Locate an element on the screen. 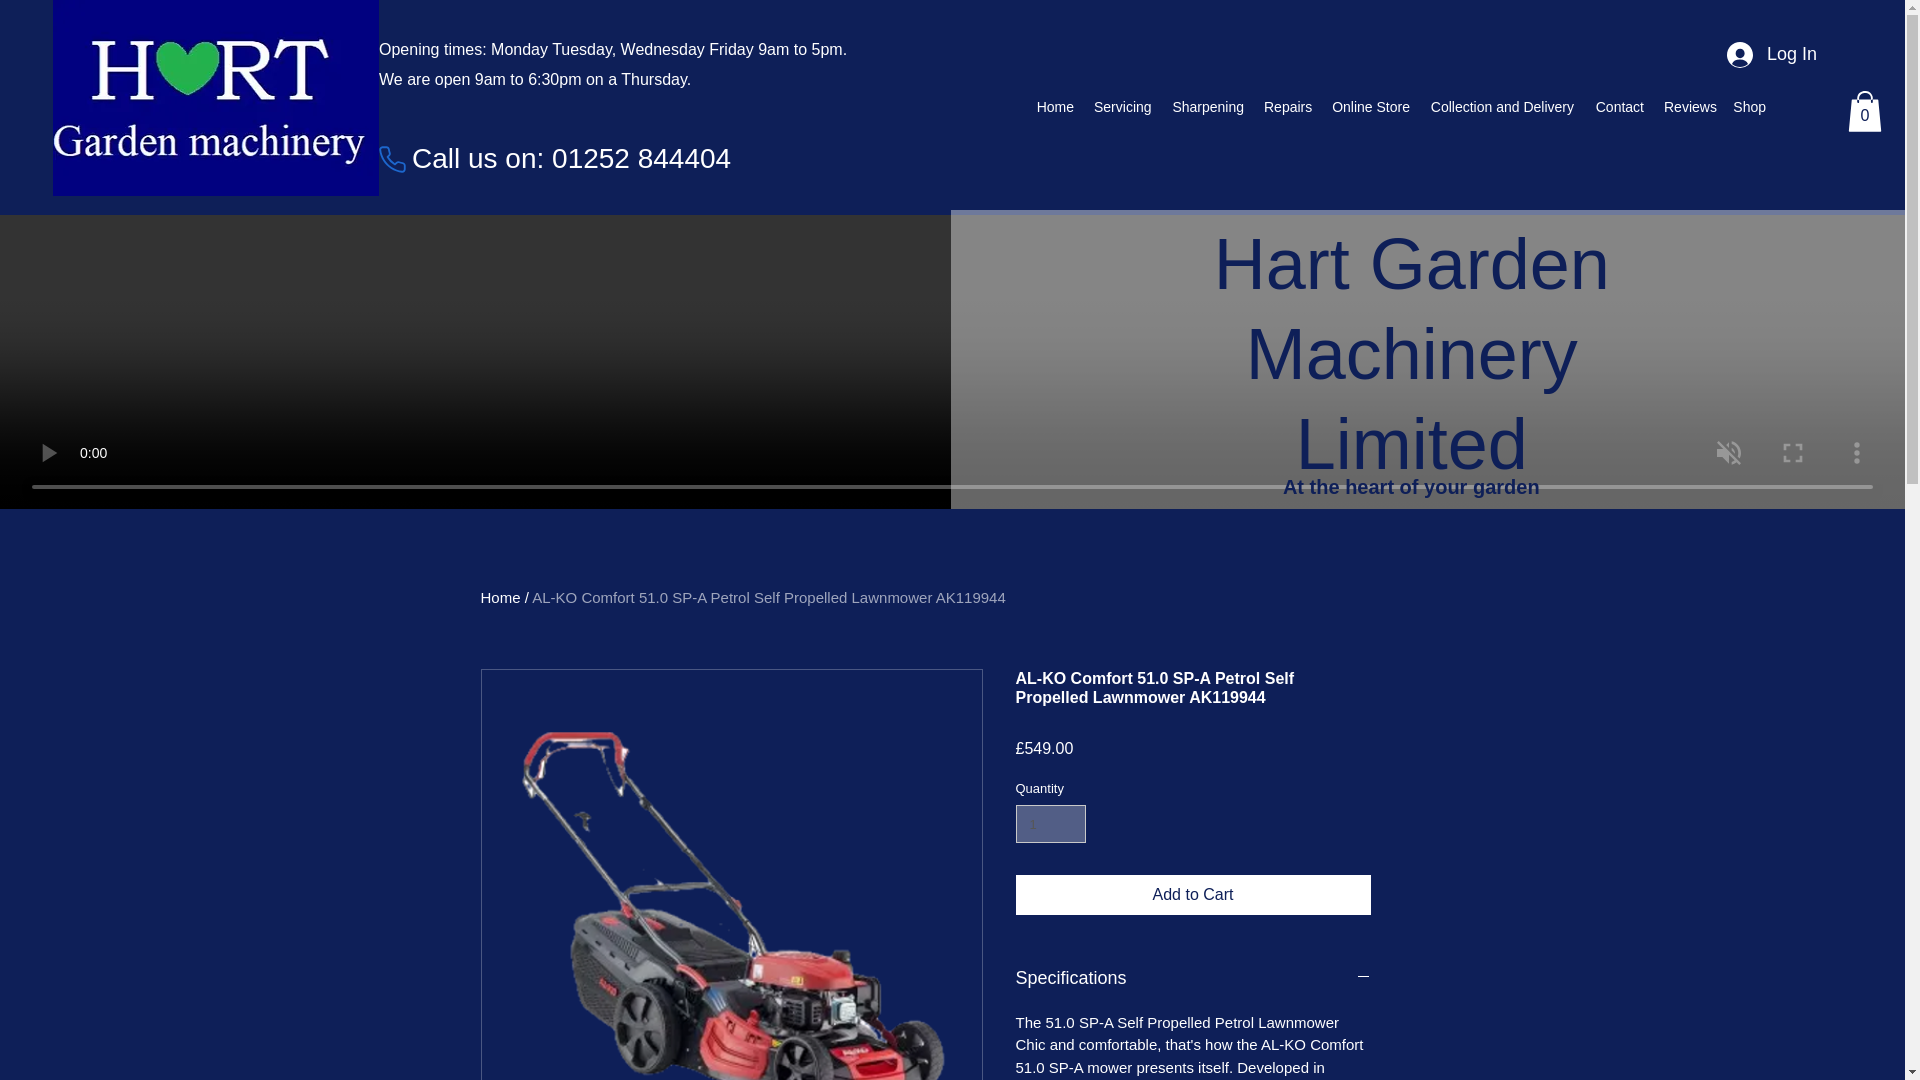 The image size is (1920, 1080). Log In is located at coordinates (1772, 54).